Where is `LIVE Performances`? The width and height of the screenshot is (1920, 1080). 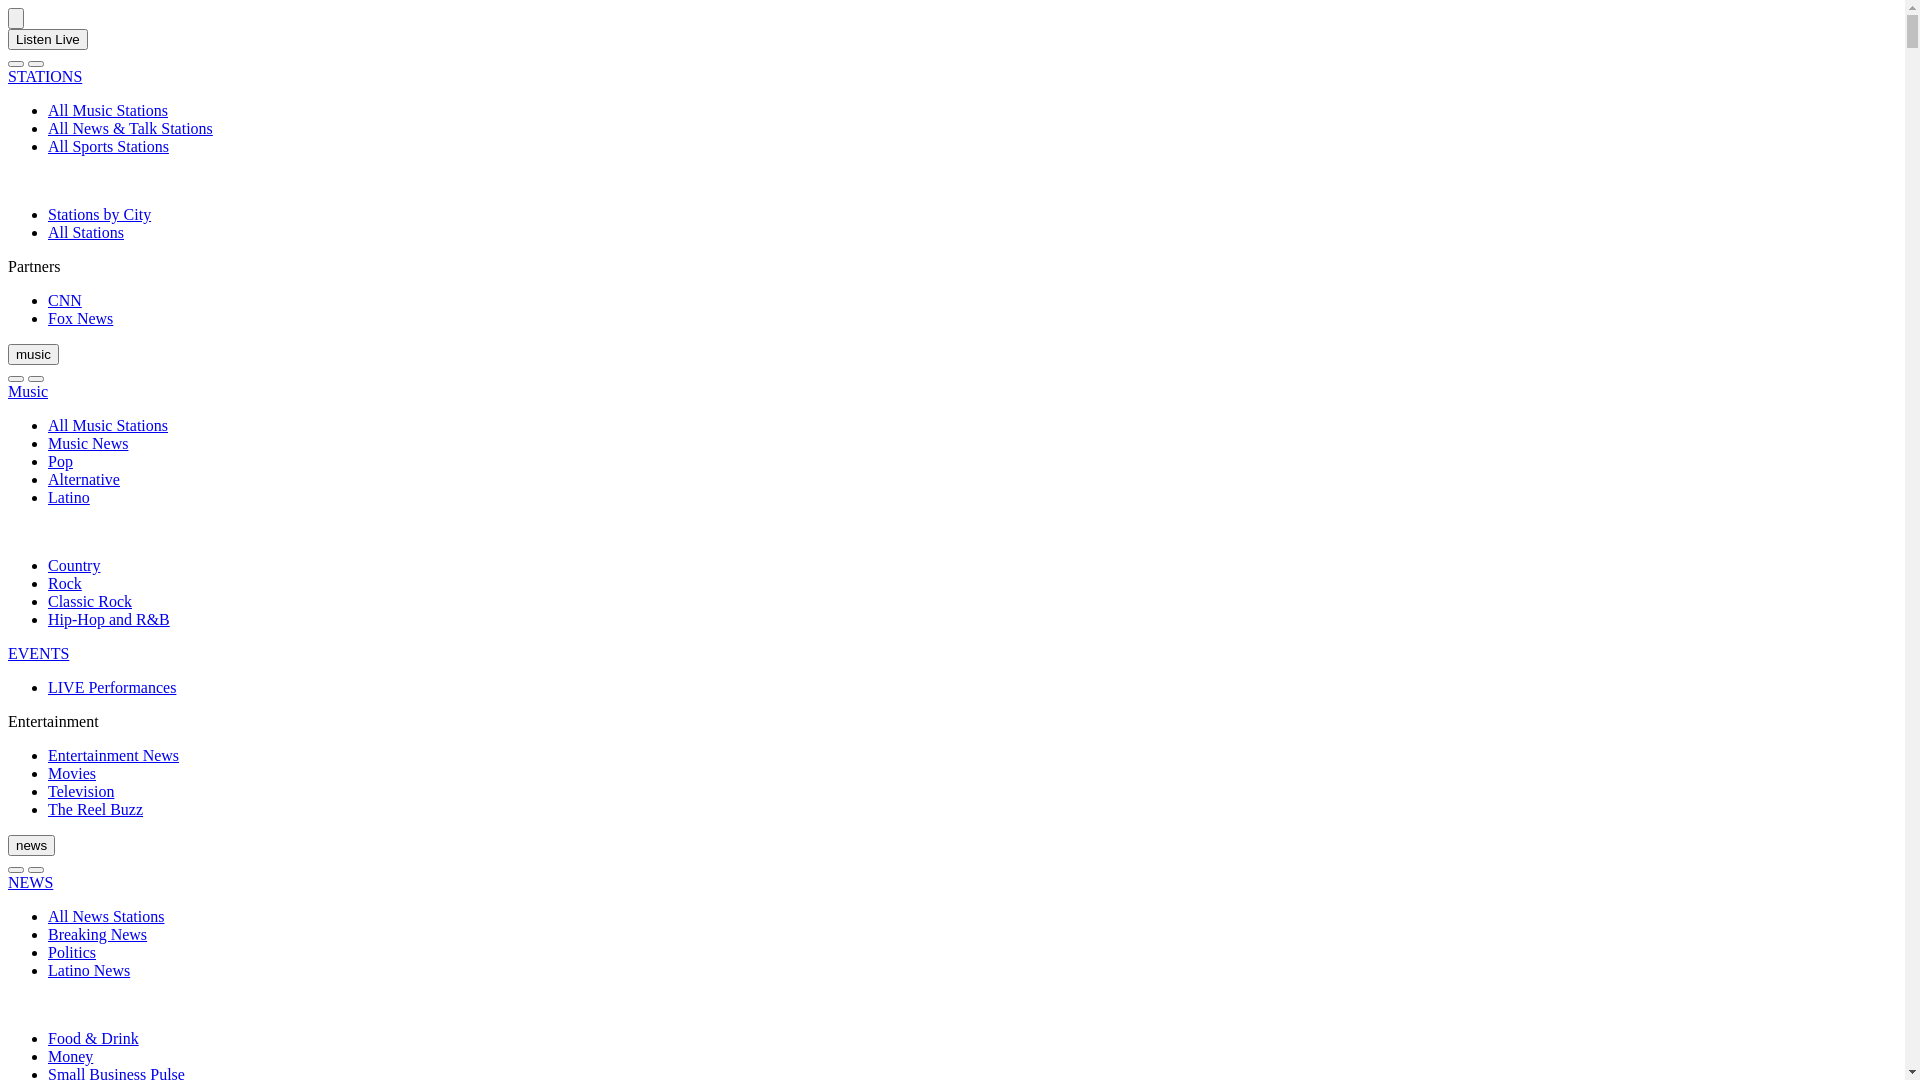
LIVE Performances is located at coordinates (112, 688).